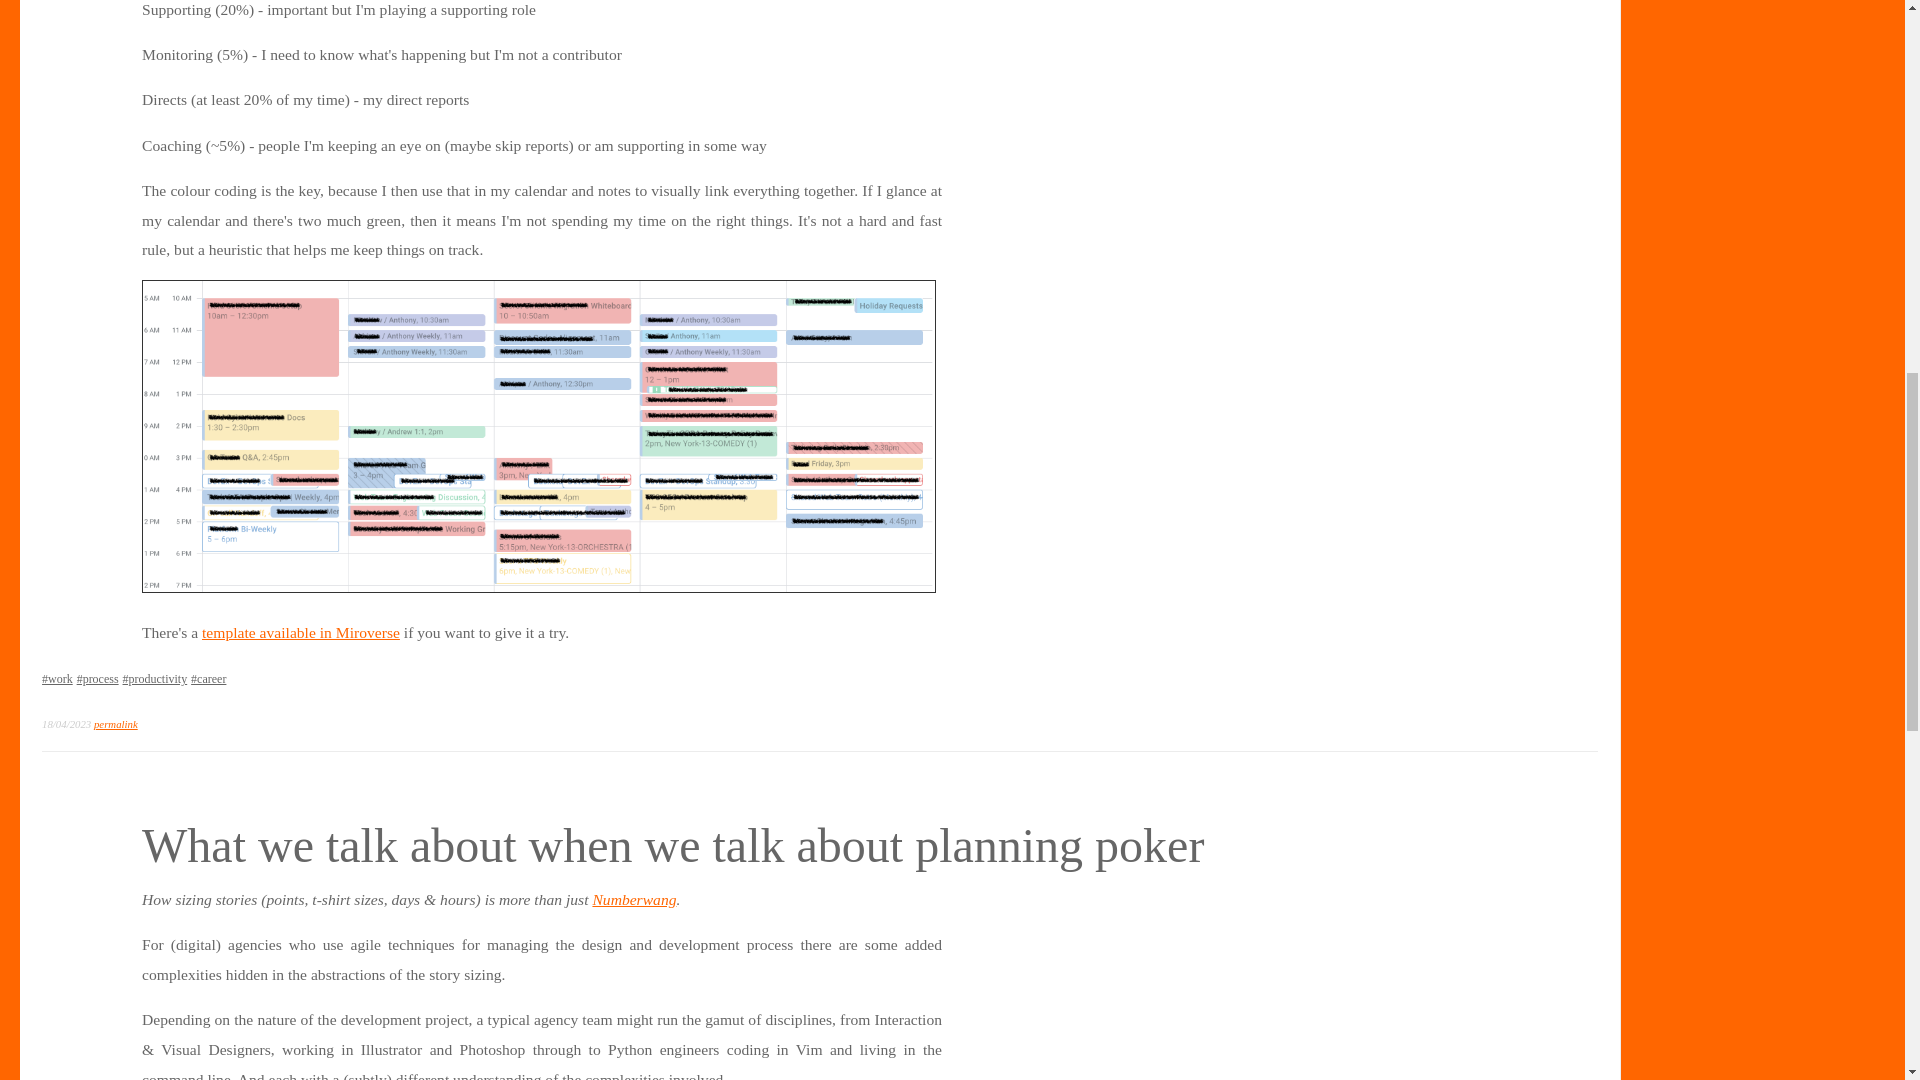 This screenshot has width=1920, height=1080. Describe the element at coordinates (116, 724) in the screenshot. I see `permalink` at that location.